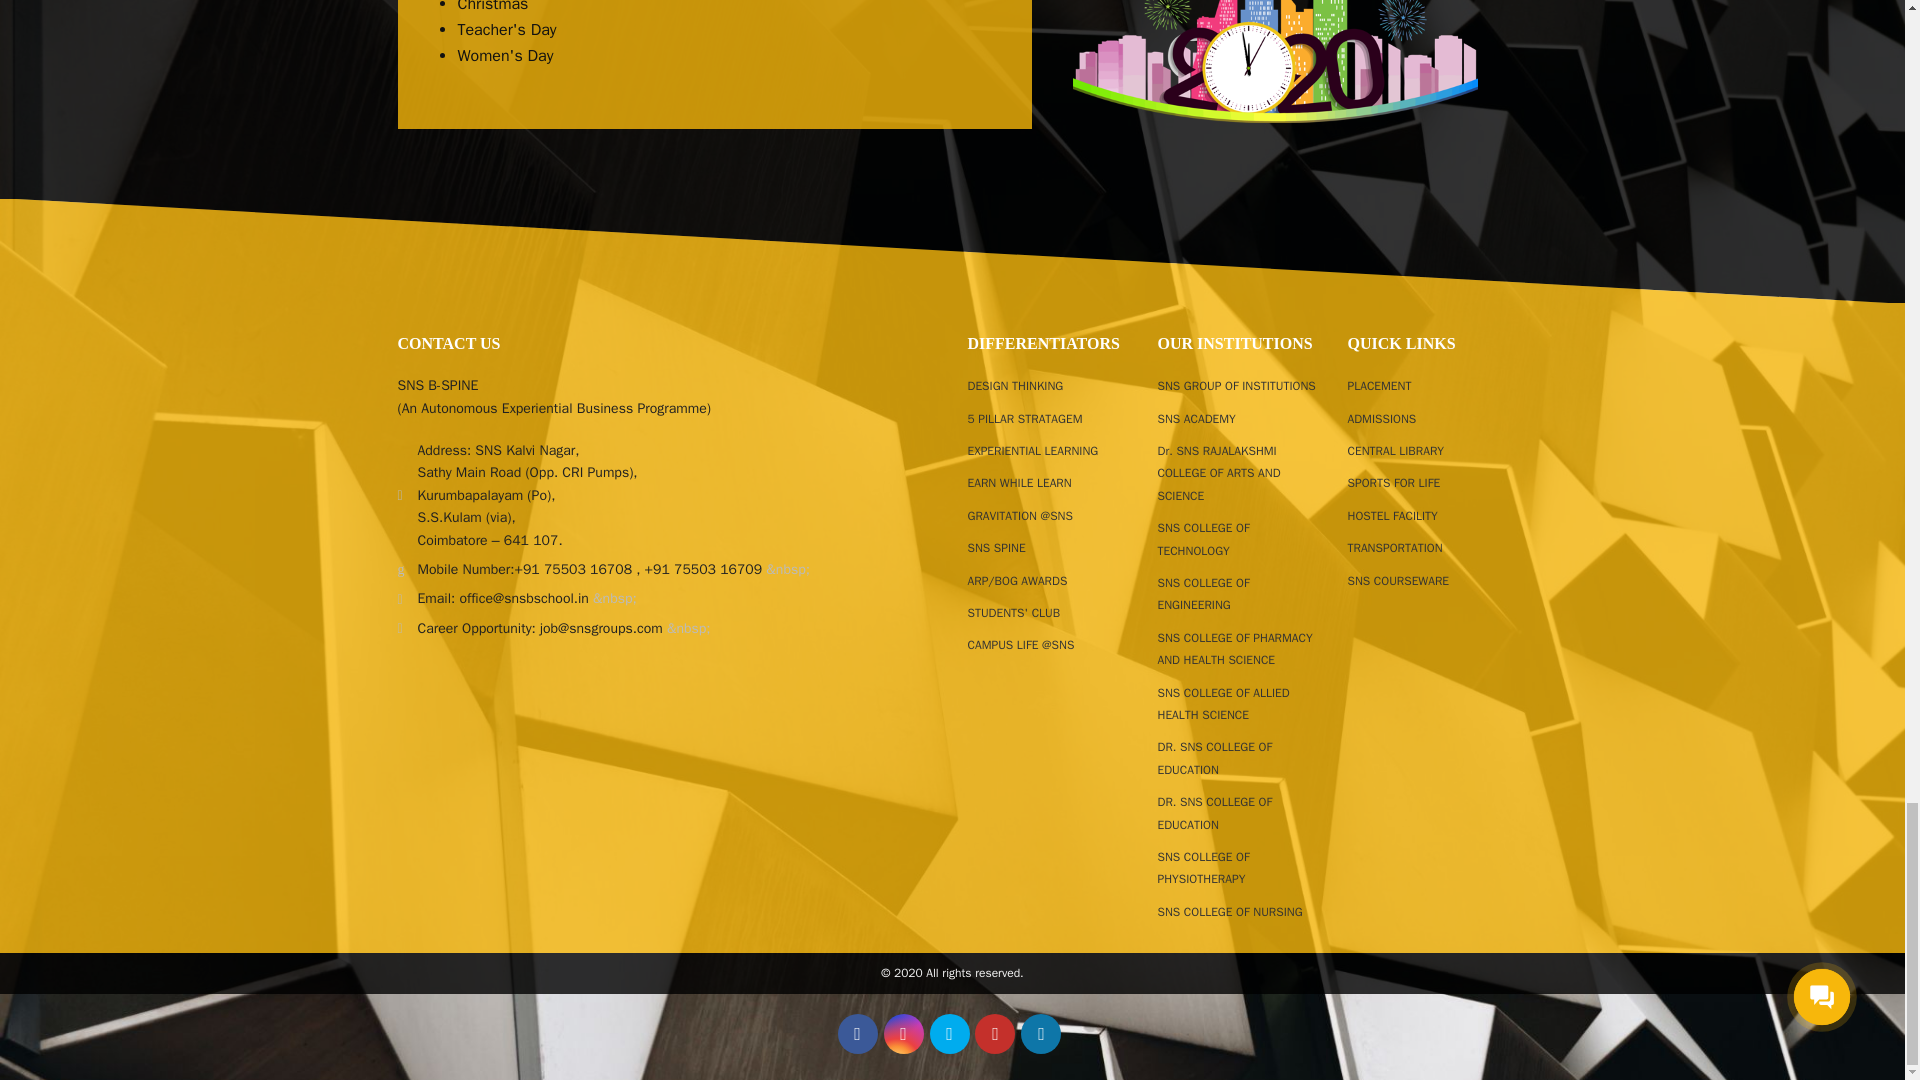 Image resolution: width=1920 pixels, height=1080 pixels. Describe the element at coordinates (1024, 418) in the screenshot. I see `5 PILLAR STRATAGEM` at that location.